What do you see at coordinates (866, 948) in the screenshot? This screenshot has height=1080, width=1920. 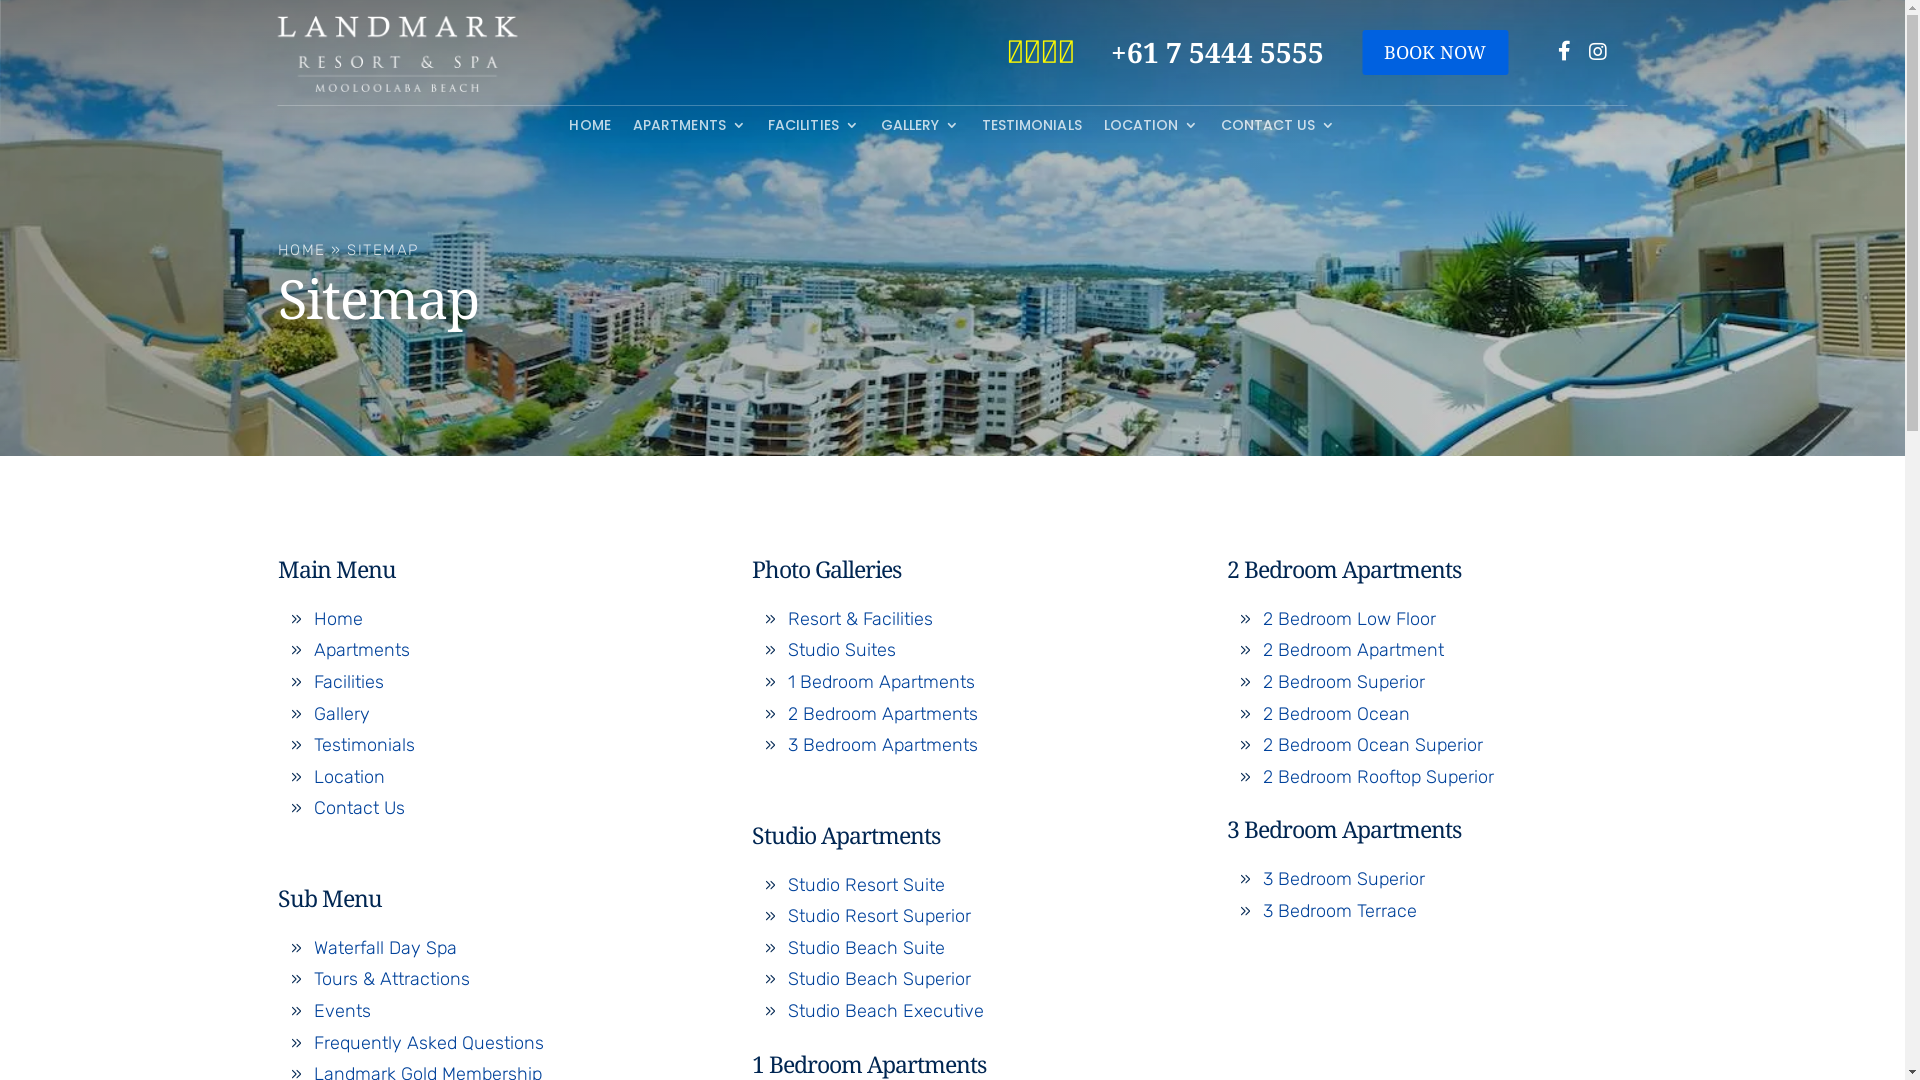 I see `Studio Beach Suite` at bounding box center [866, 948].